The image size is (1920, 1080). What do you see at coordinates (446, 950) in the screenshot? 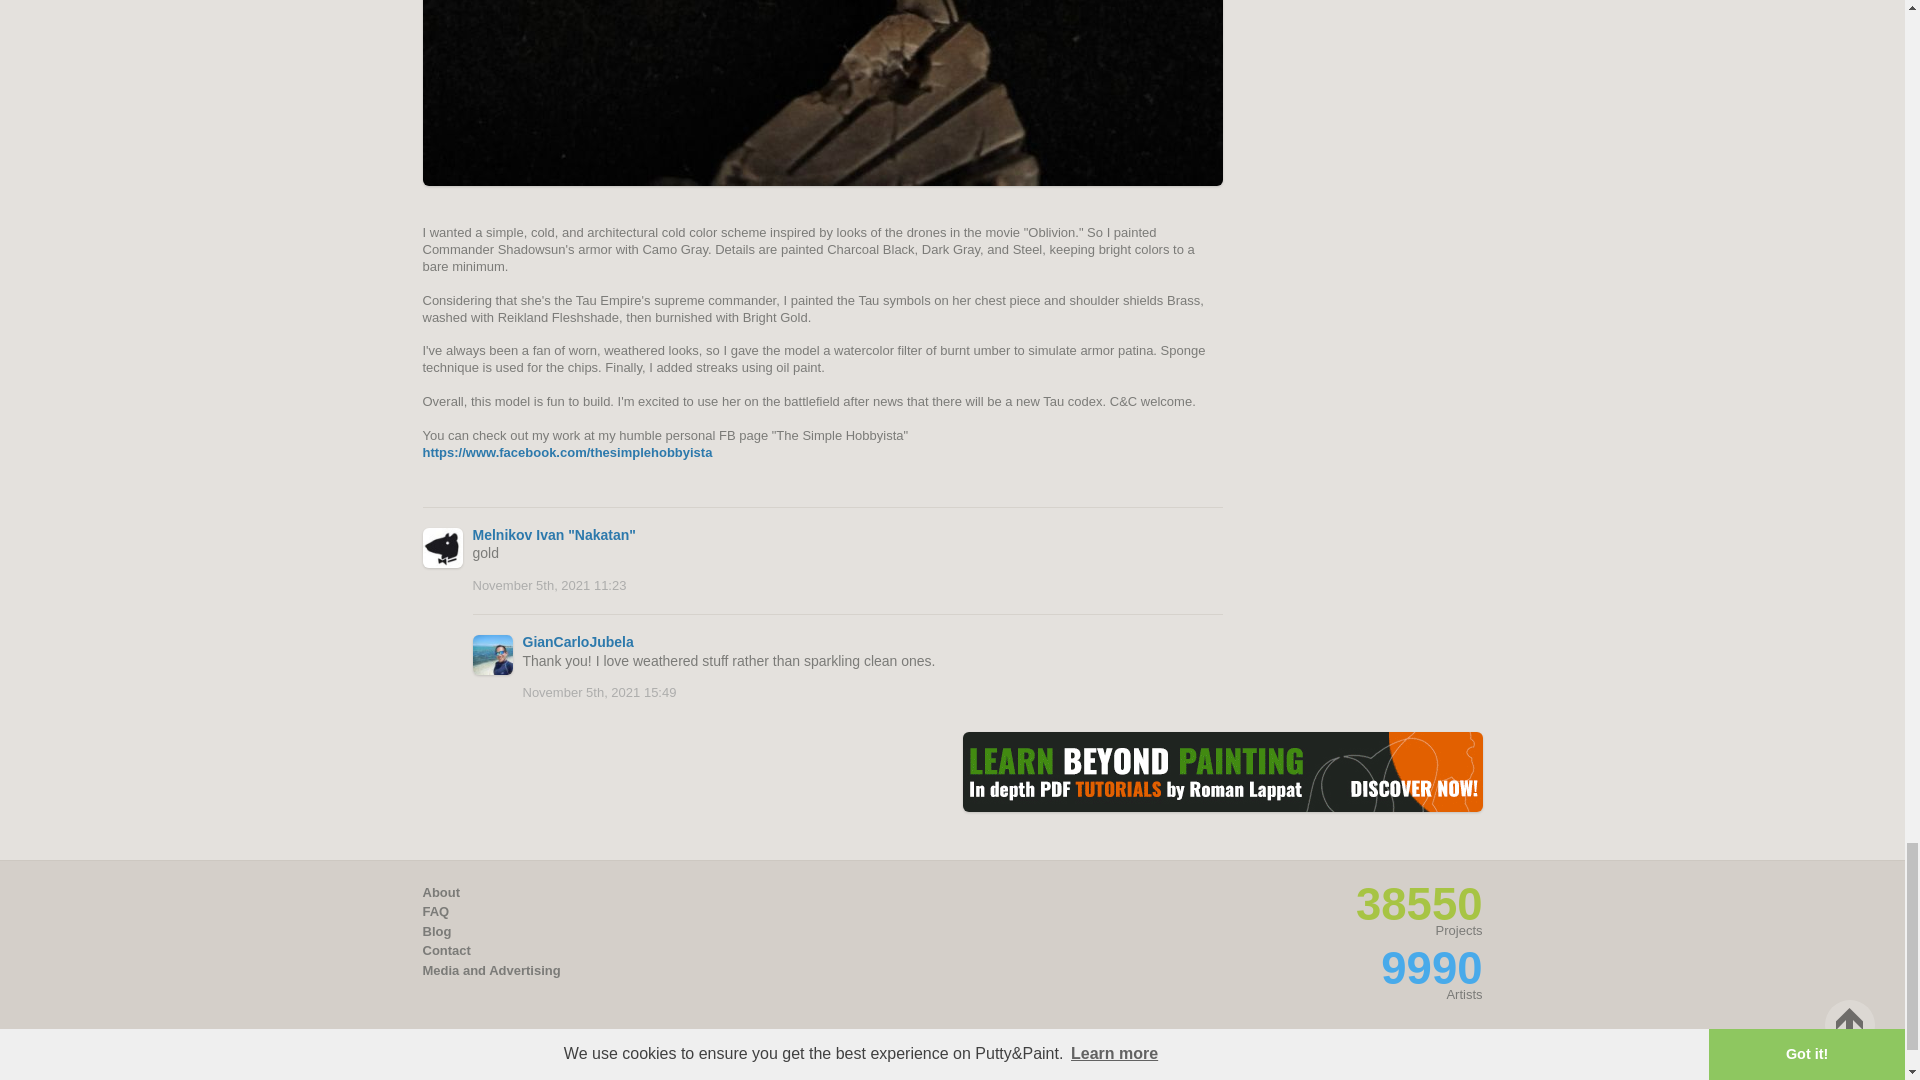
I see `Contact and Feeback` at bounding box center [446, 950].